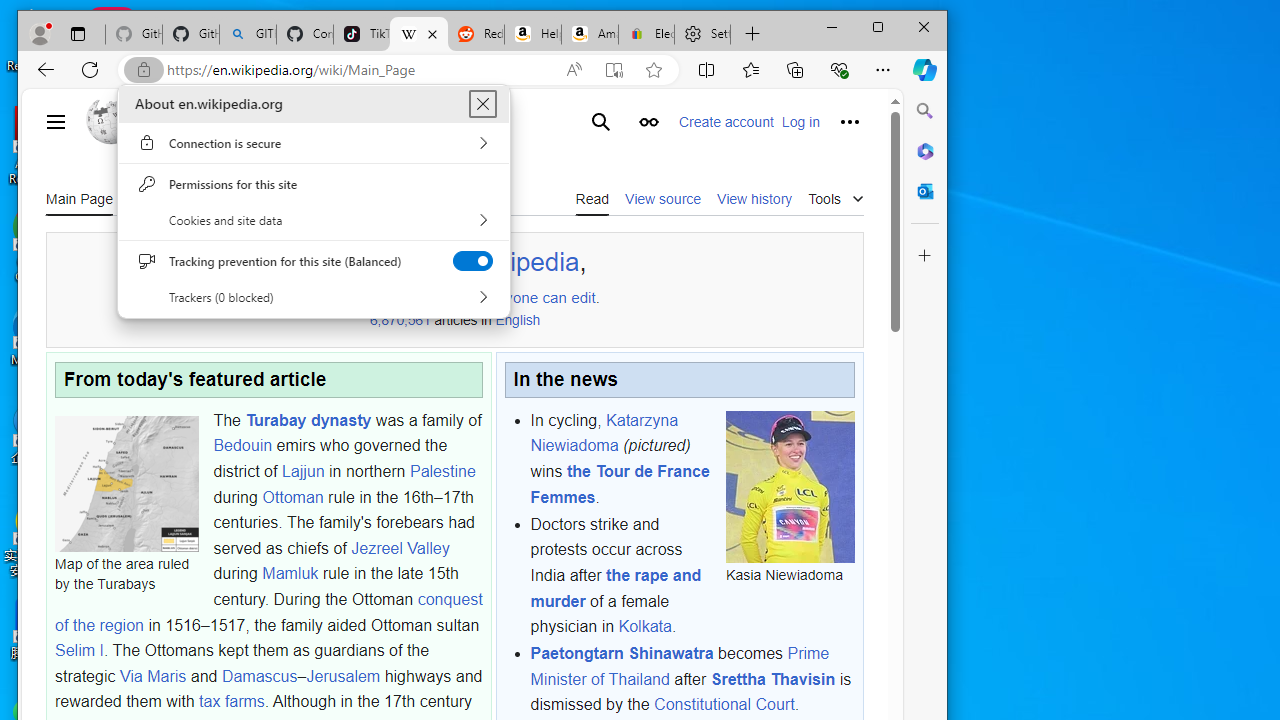 The image size is (1280, 720). I want to click on the Tour de France Femmes, so click(620, 484).